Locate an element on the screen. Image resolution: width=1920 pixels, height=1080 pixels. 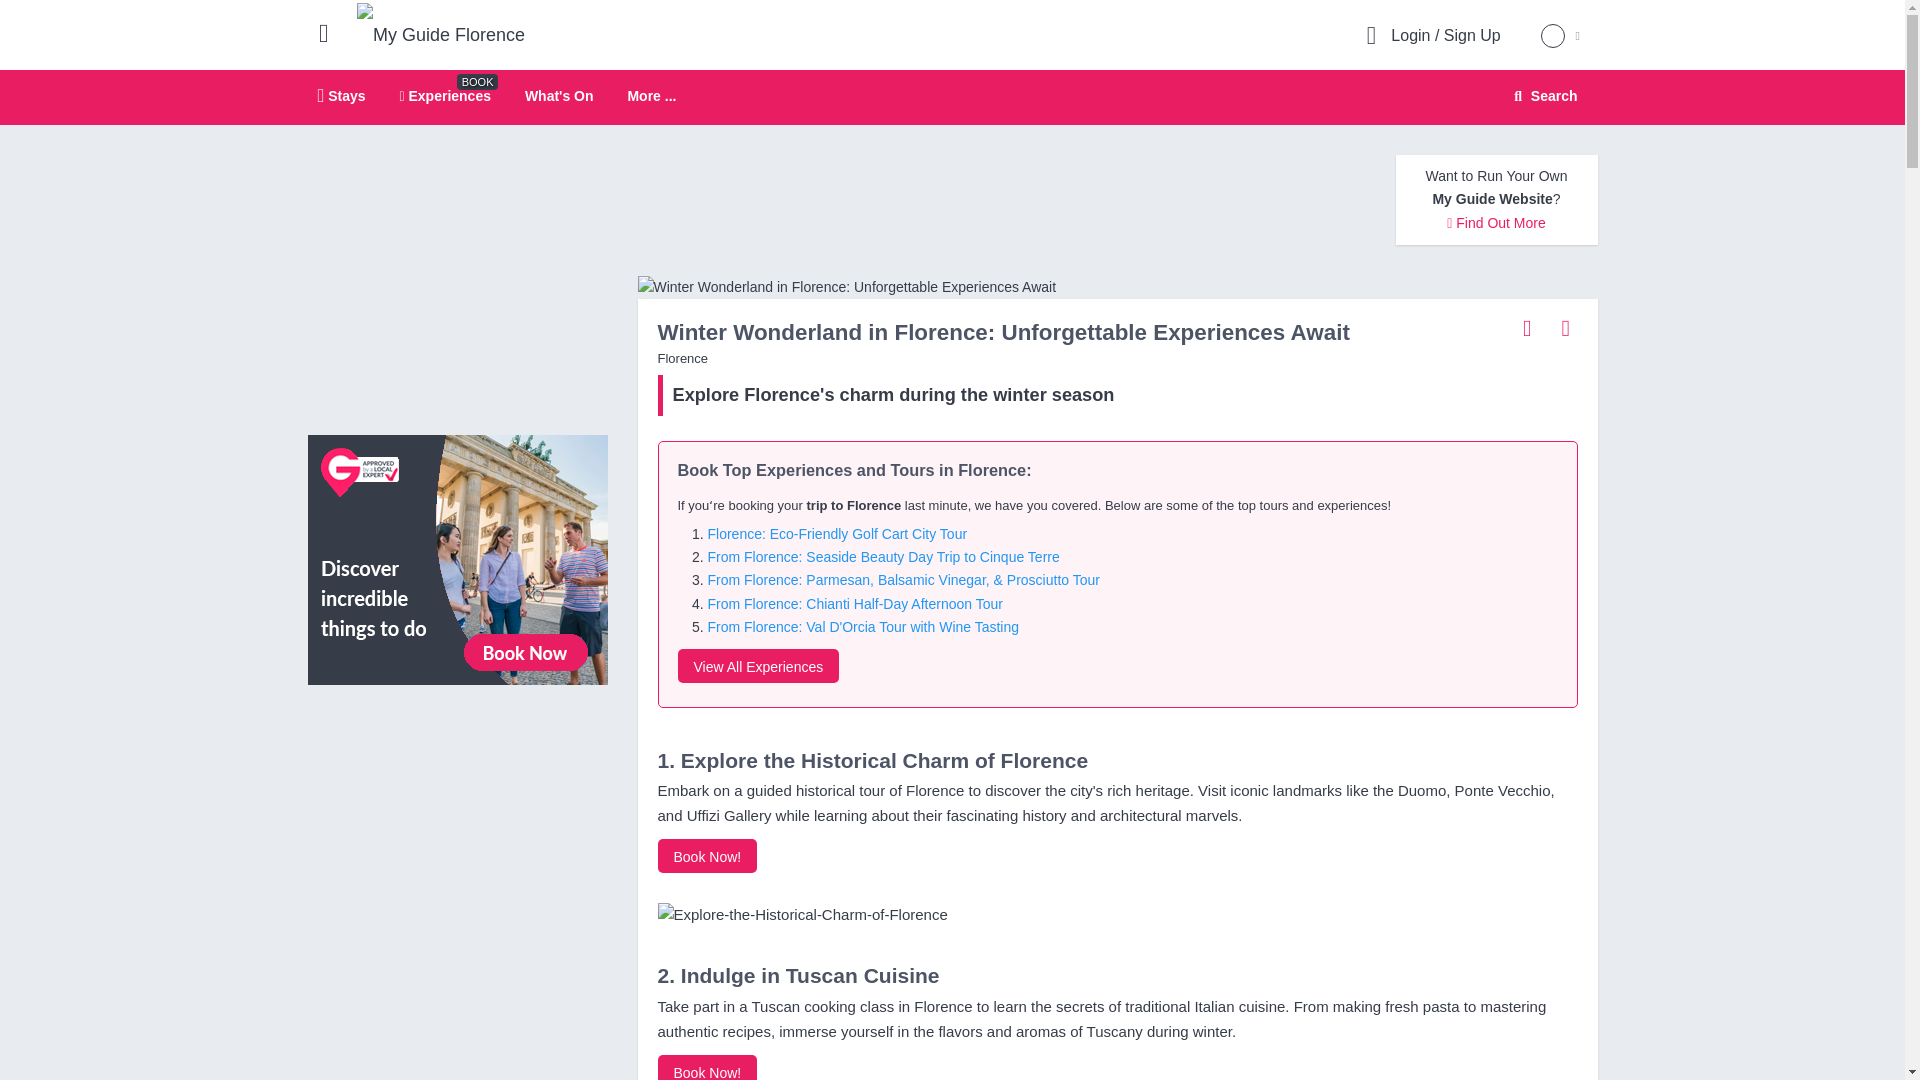
View All Experiences is located at coordinates (1564, 327).